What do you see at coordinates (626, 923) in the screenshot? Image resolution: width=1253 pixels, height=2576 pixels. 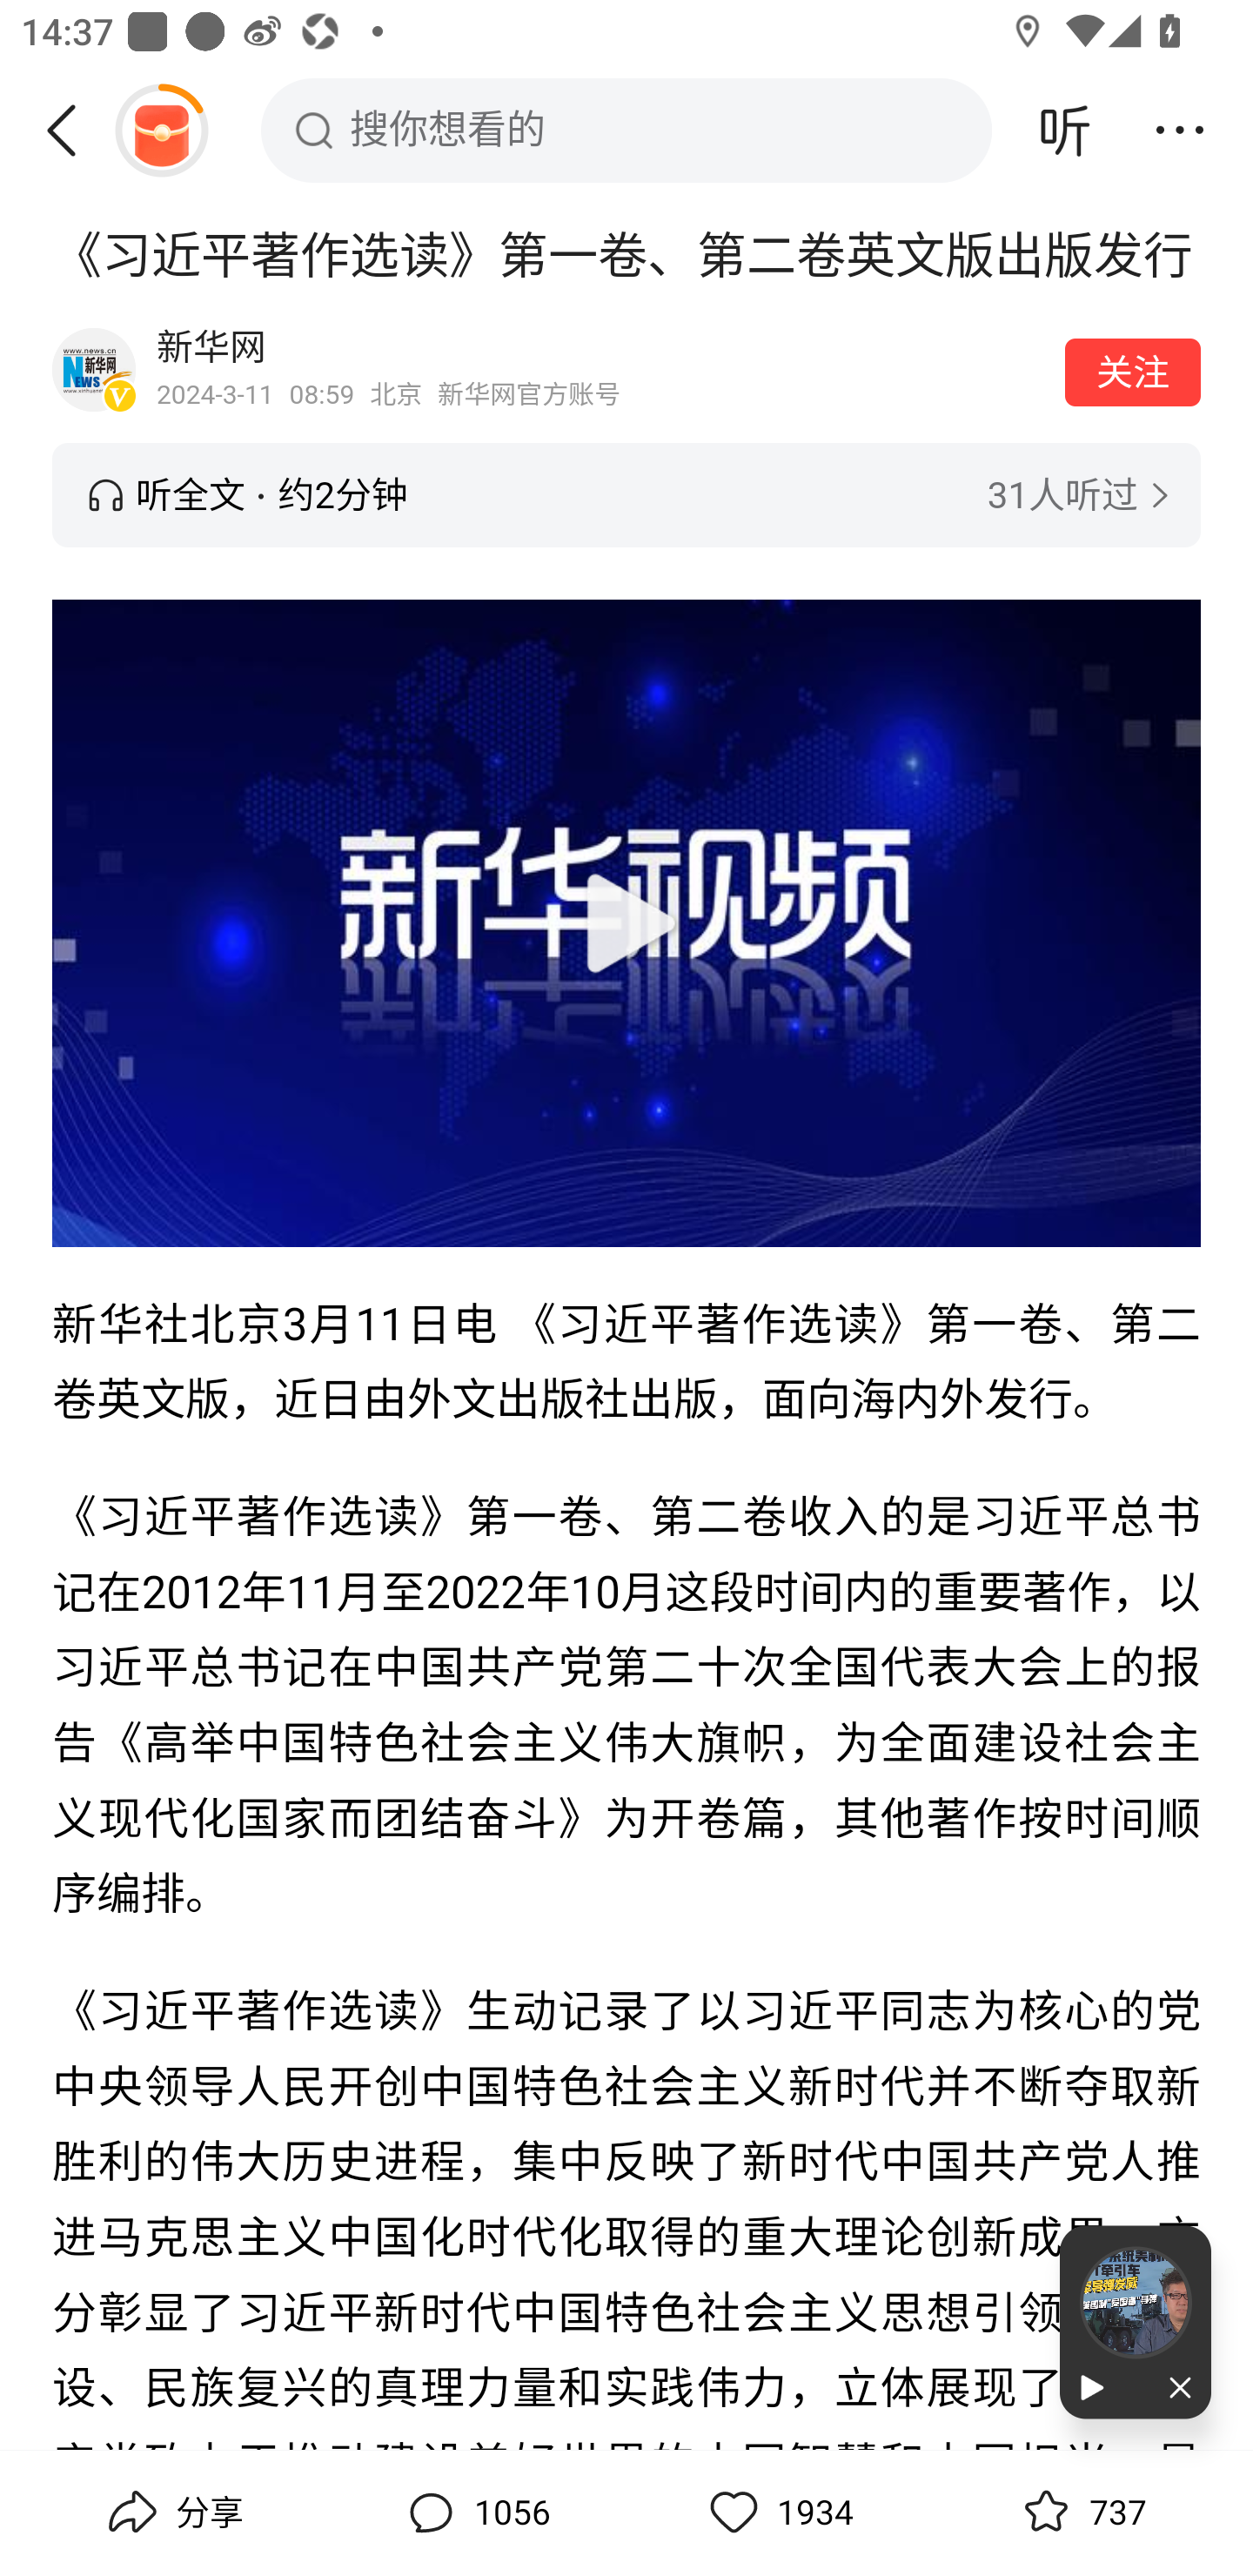 I see `播放视频` at bounding box center [626, 923].